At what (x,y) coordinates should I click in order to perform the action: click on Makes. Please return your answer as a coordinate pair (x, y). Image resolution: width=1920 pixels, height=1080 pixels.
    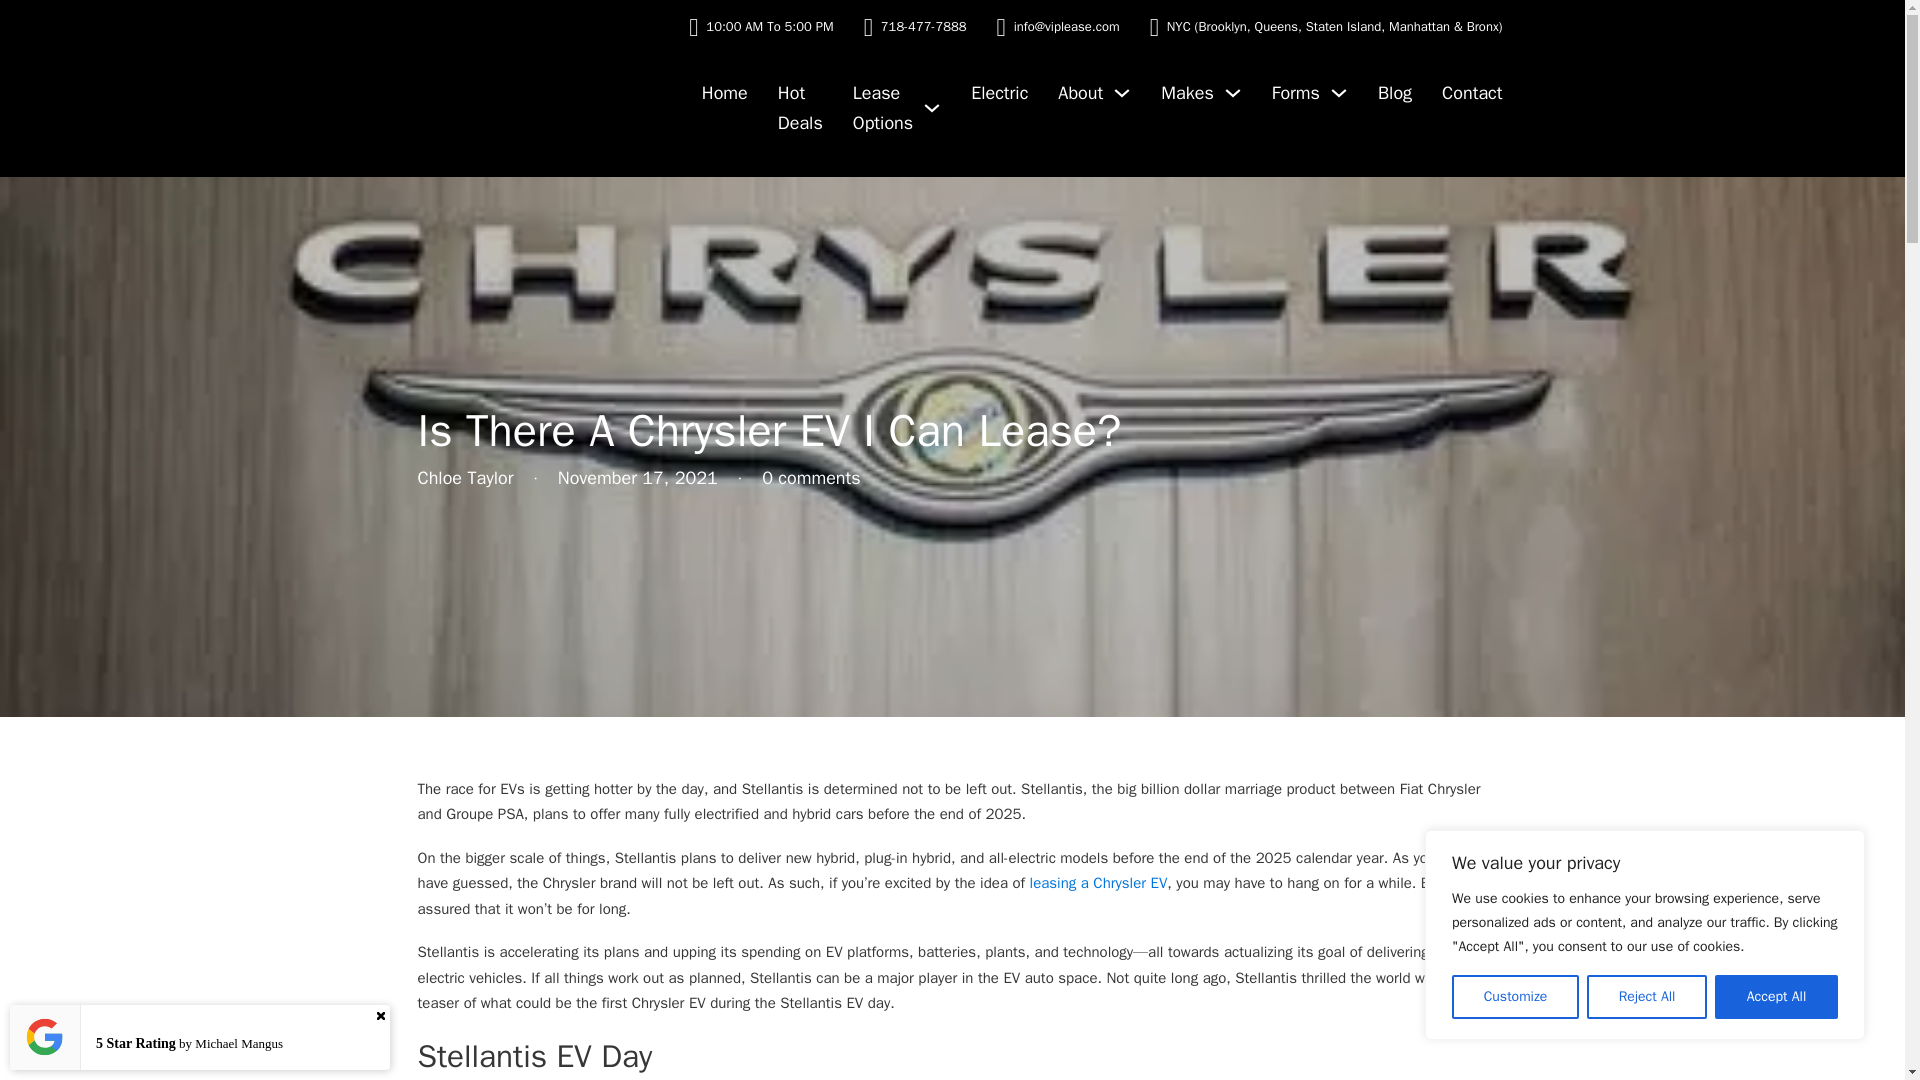
    Looking at the image, I should click on (1187, 93).